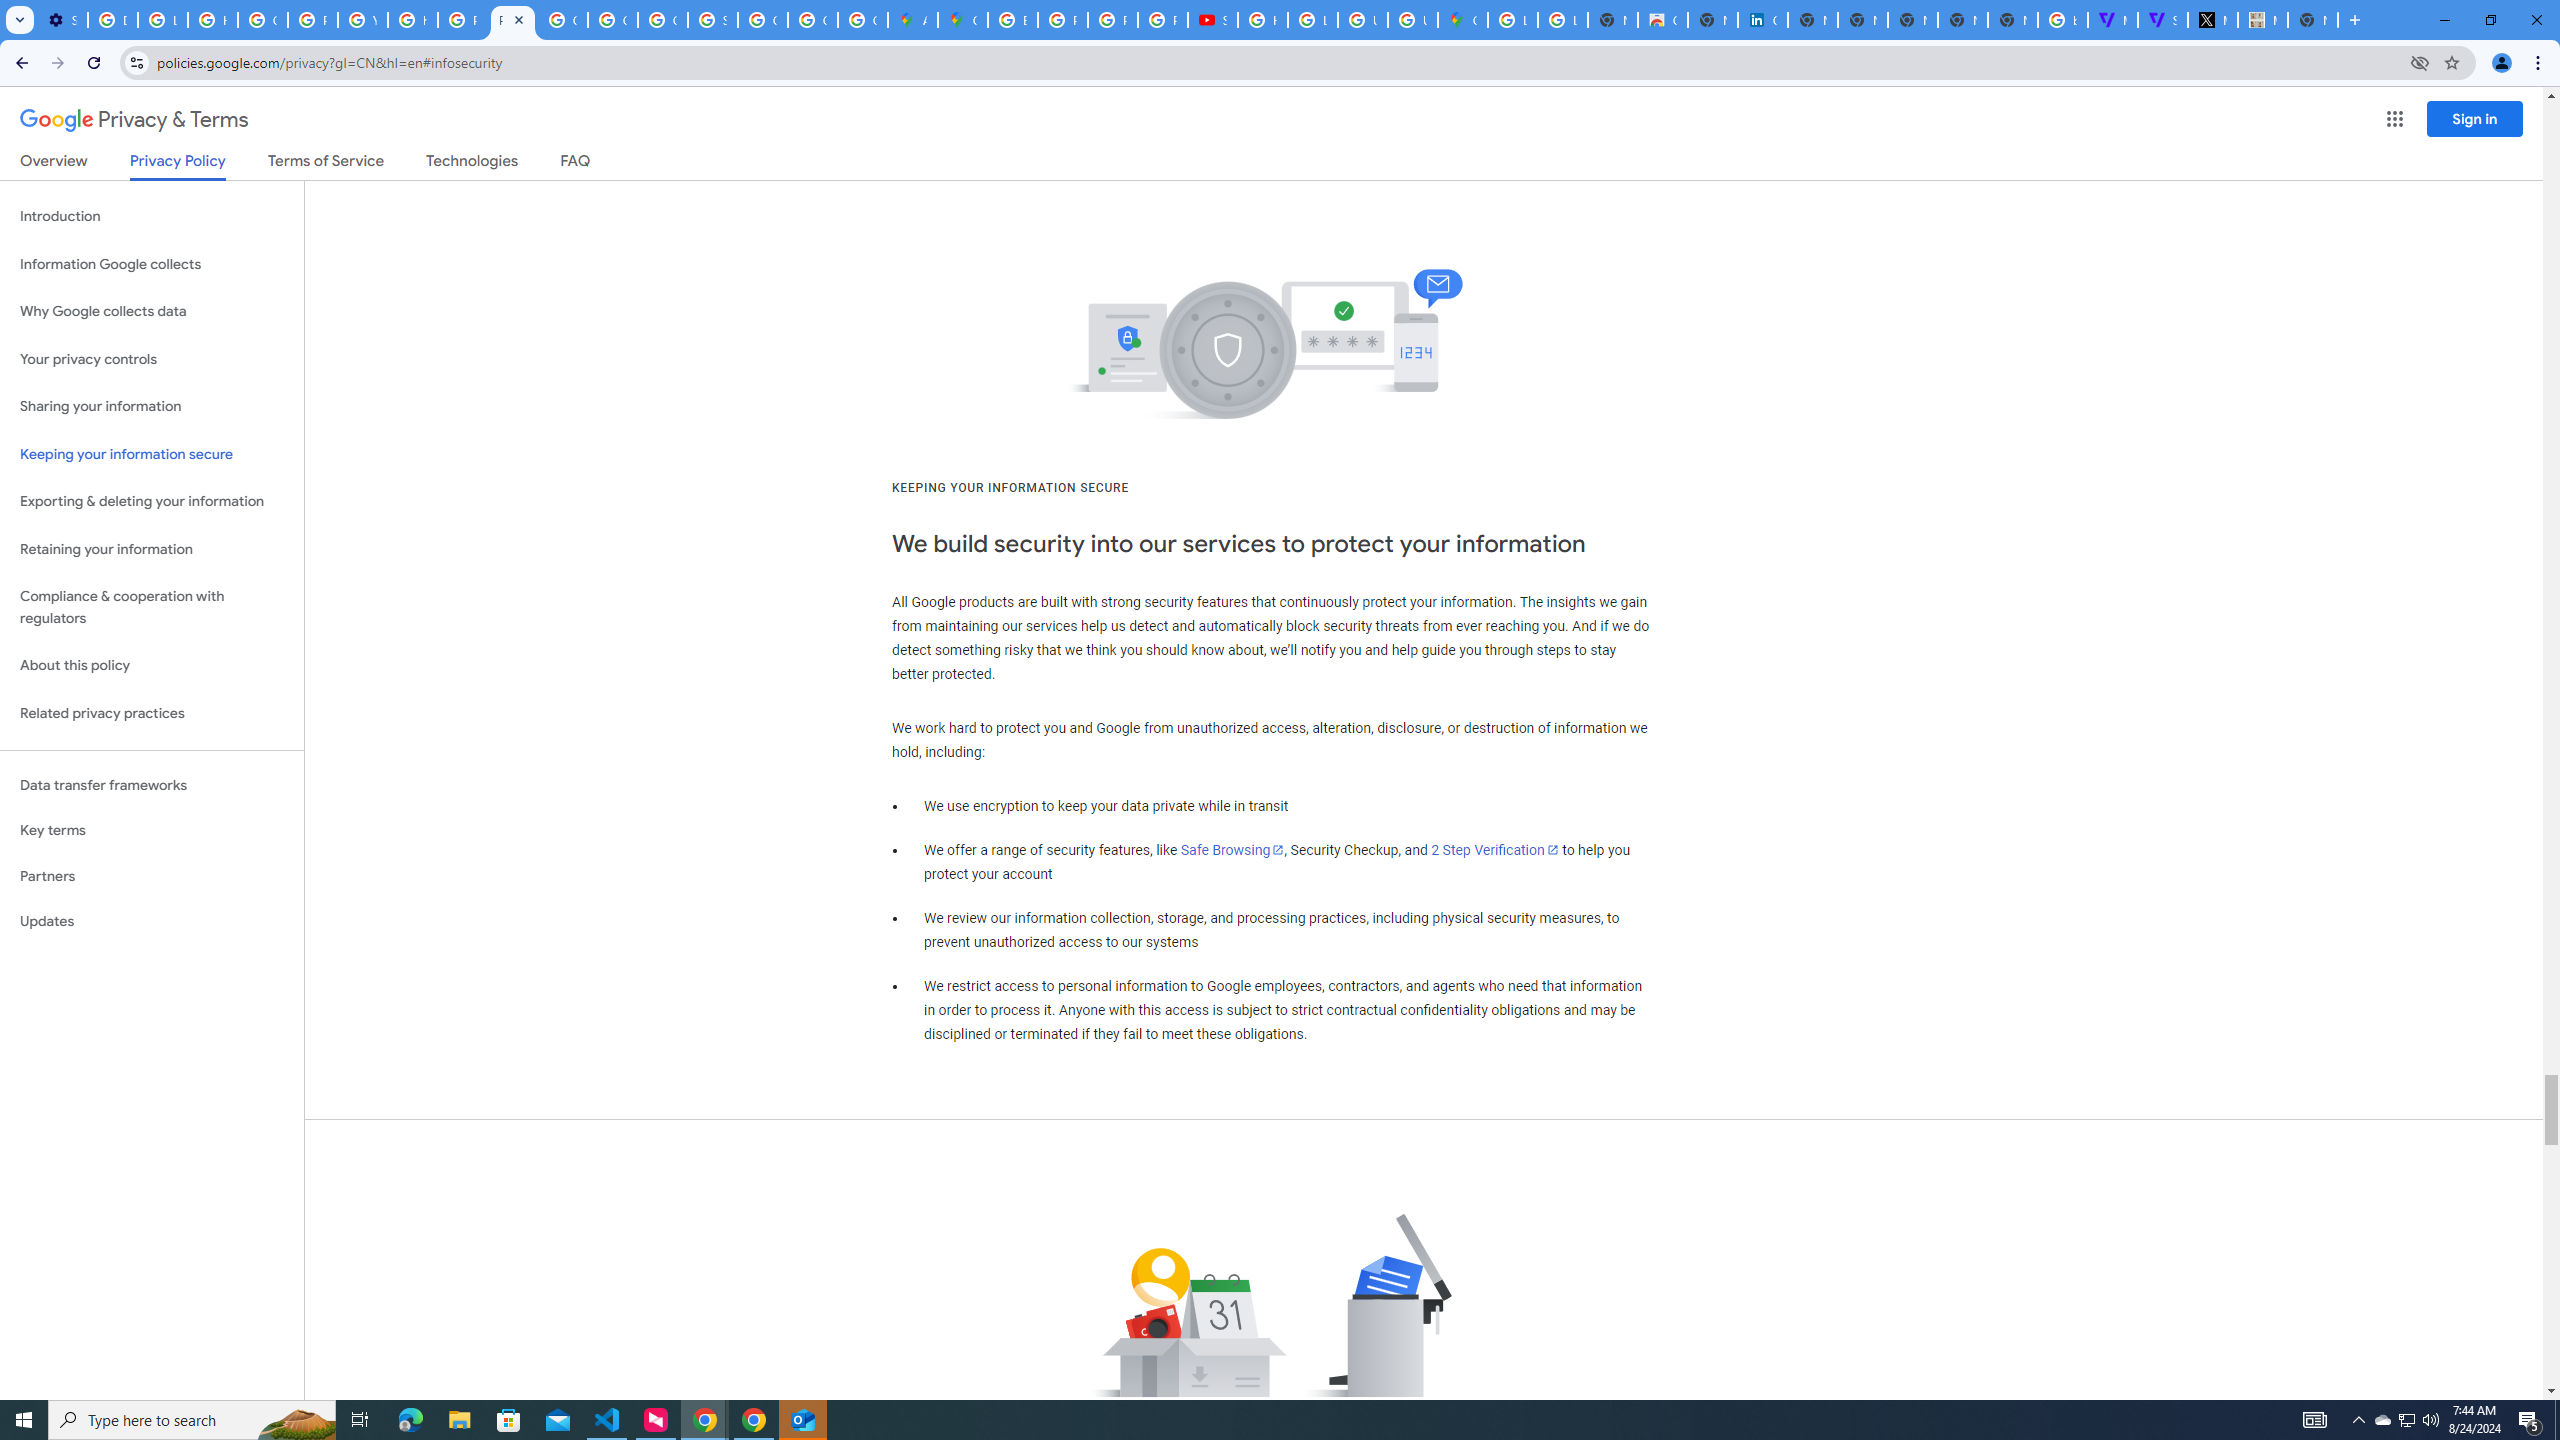  Describe the element at coordinates (2162, 20) in the screenshot. I see `Streaming - The Verge` at that location.